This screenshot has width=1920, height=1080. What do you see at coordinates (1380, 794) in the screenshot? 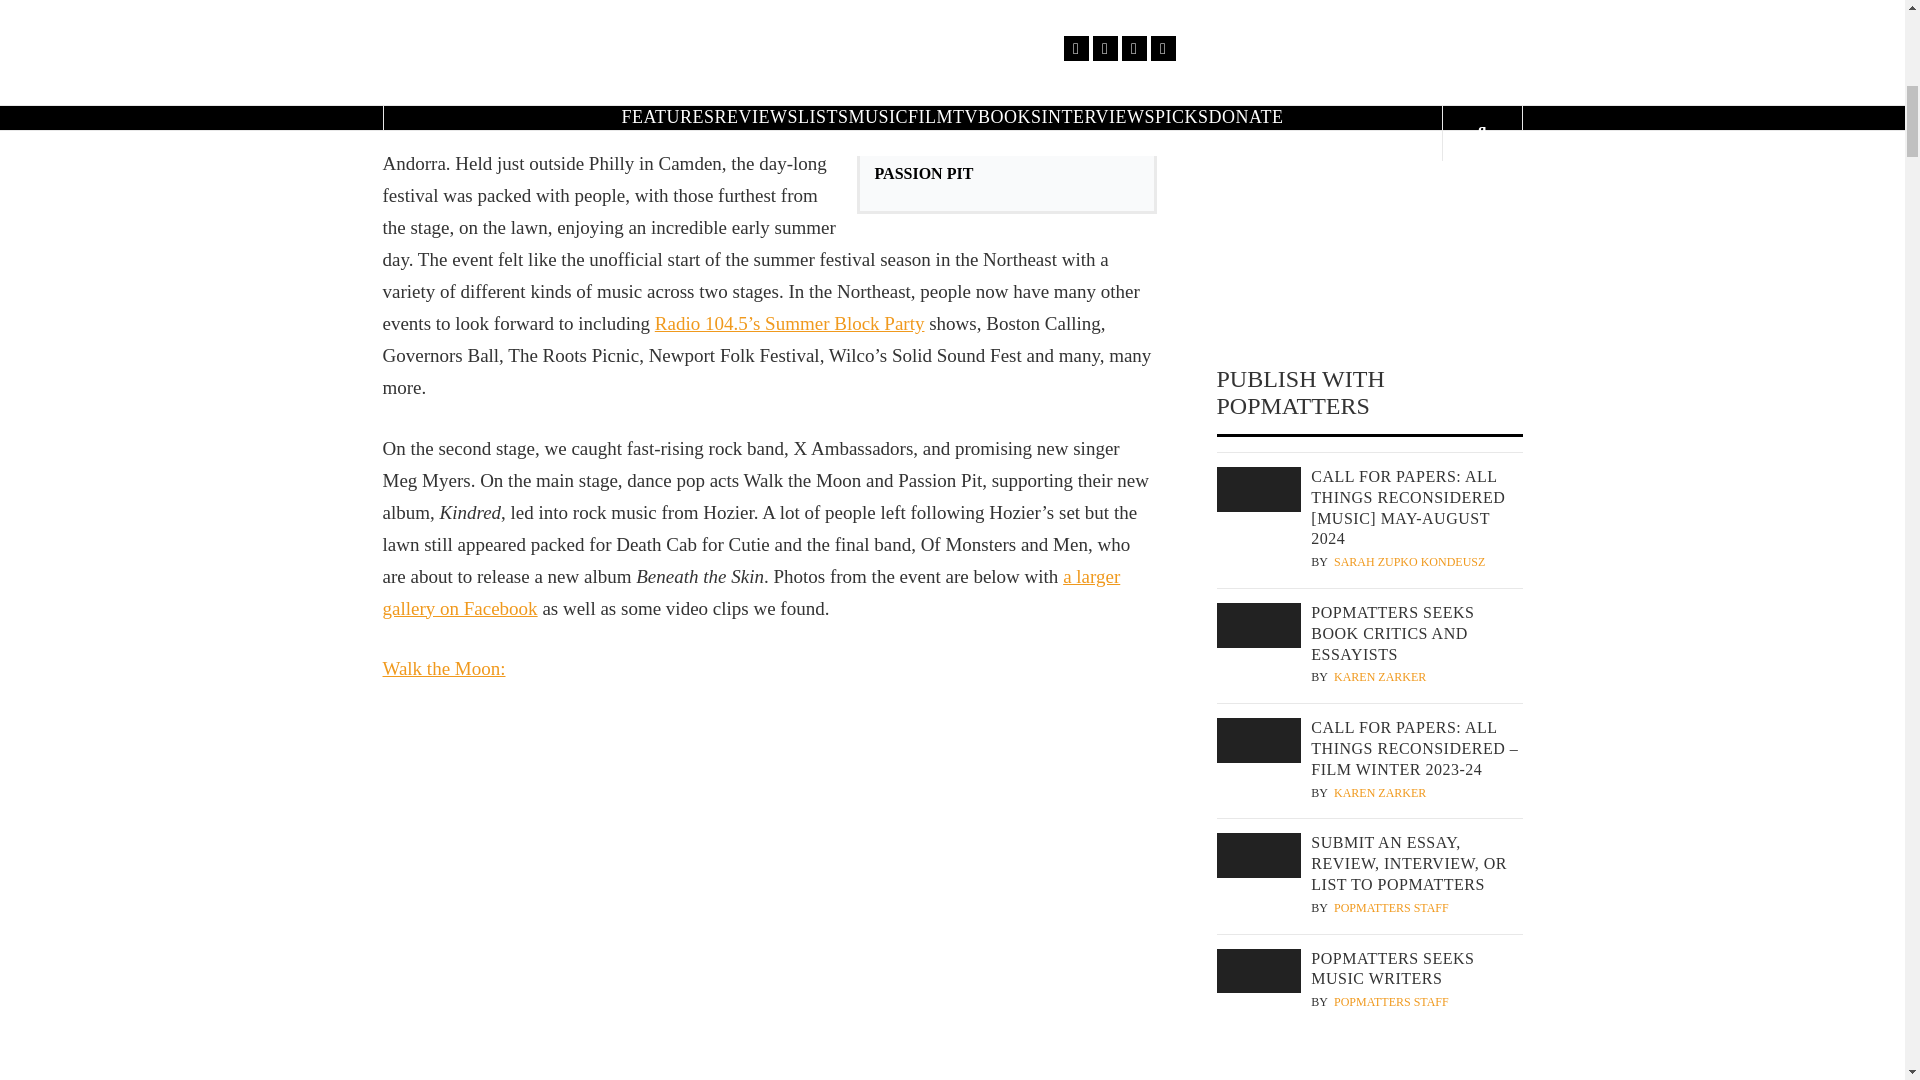
I see `Karen Zarker` at bounding box center [1380, 794].